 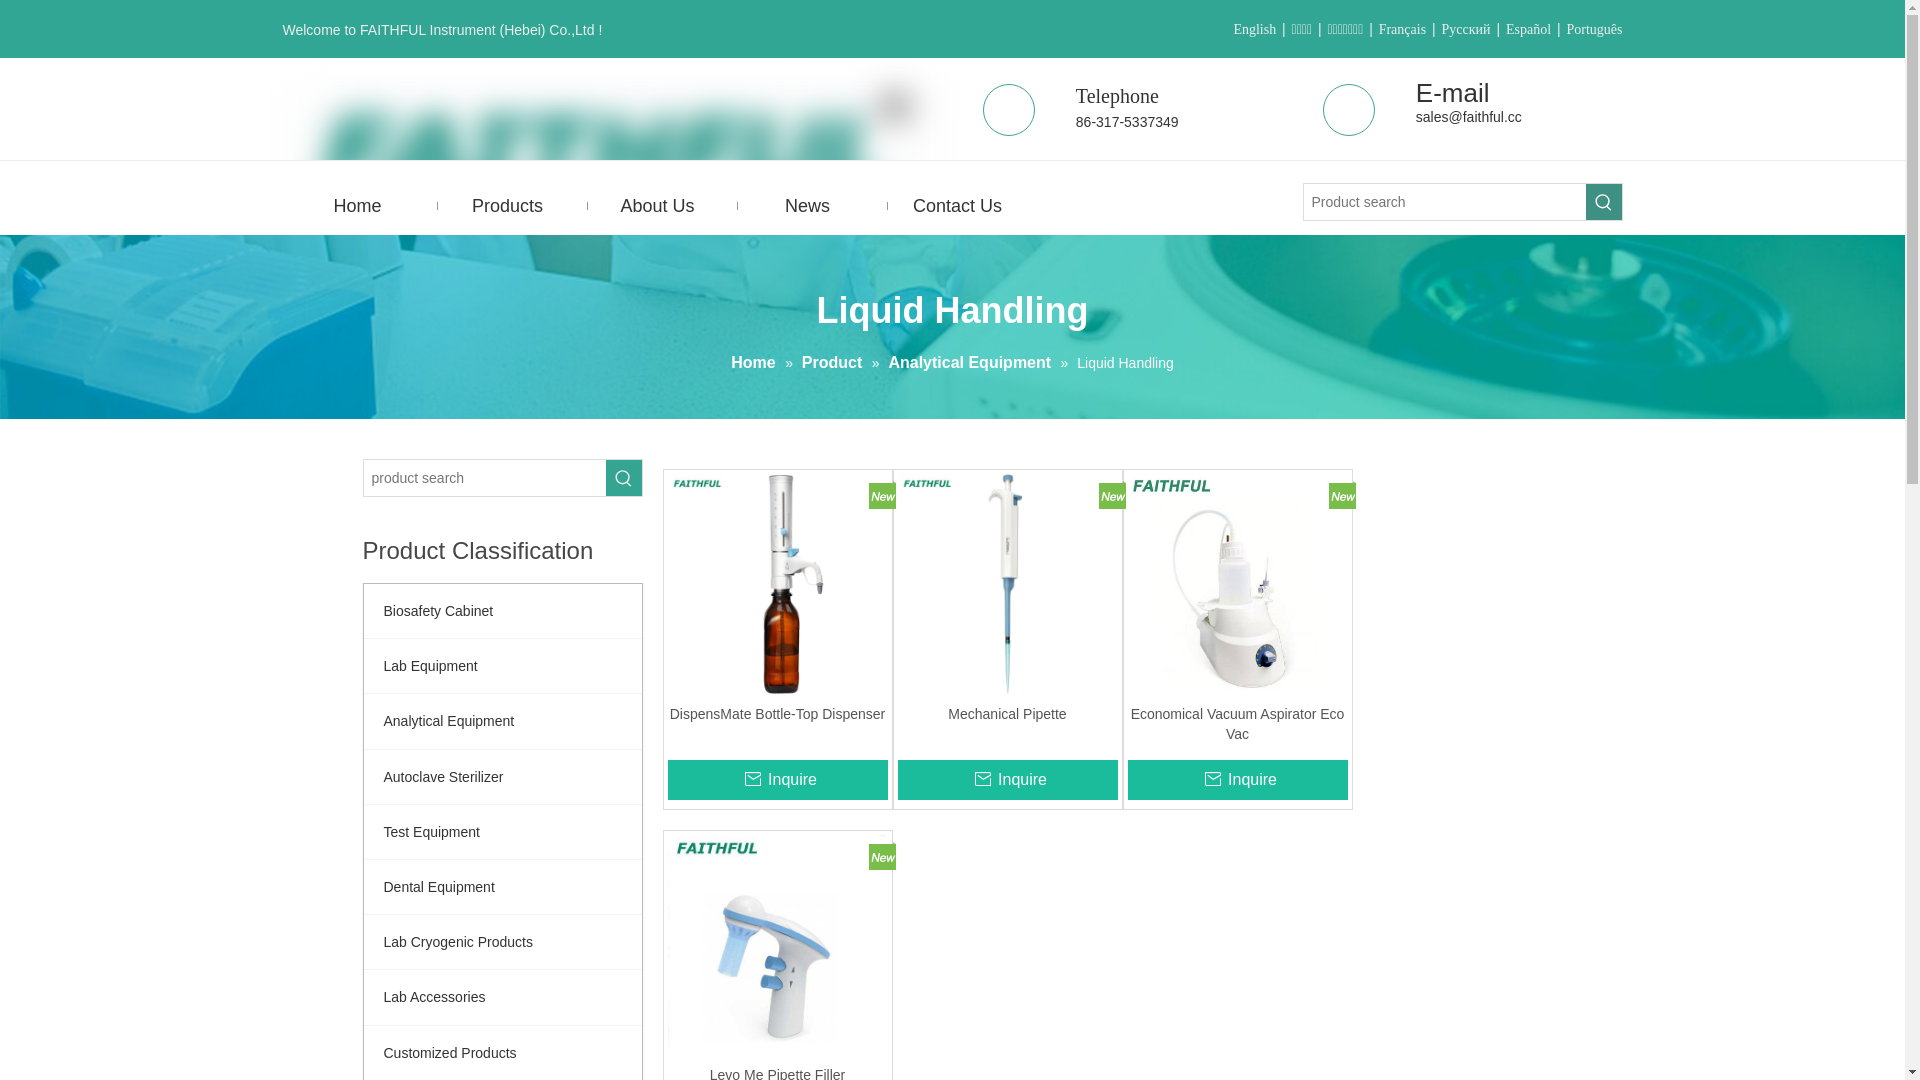 I want to click on Lab Cryogenic Products, so click(x=503, y=942).